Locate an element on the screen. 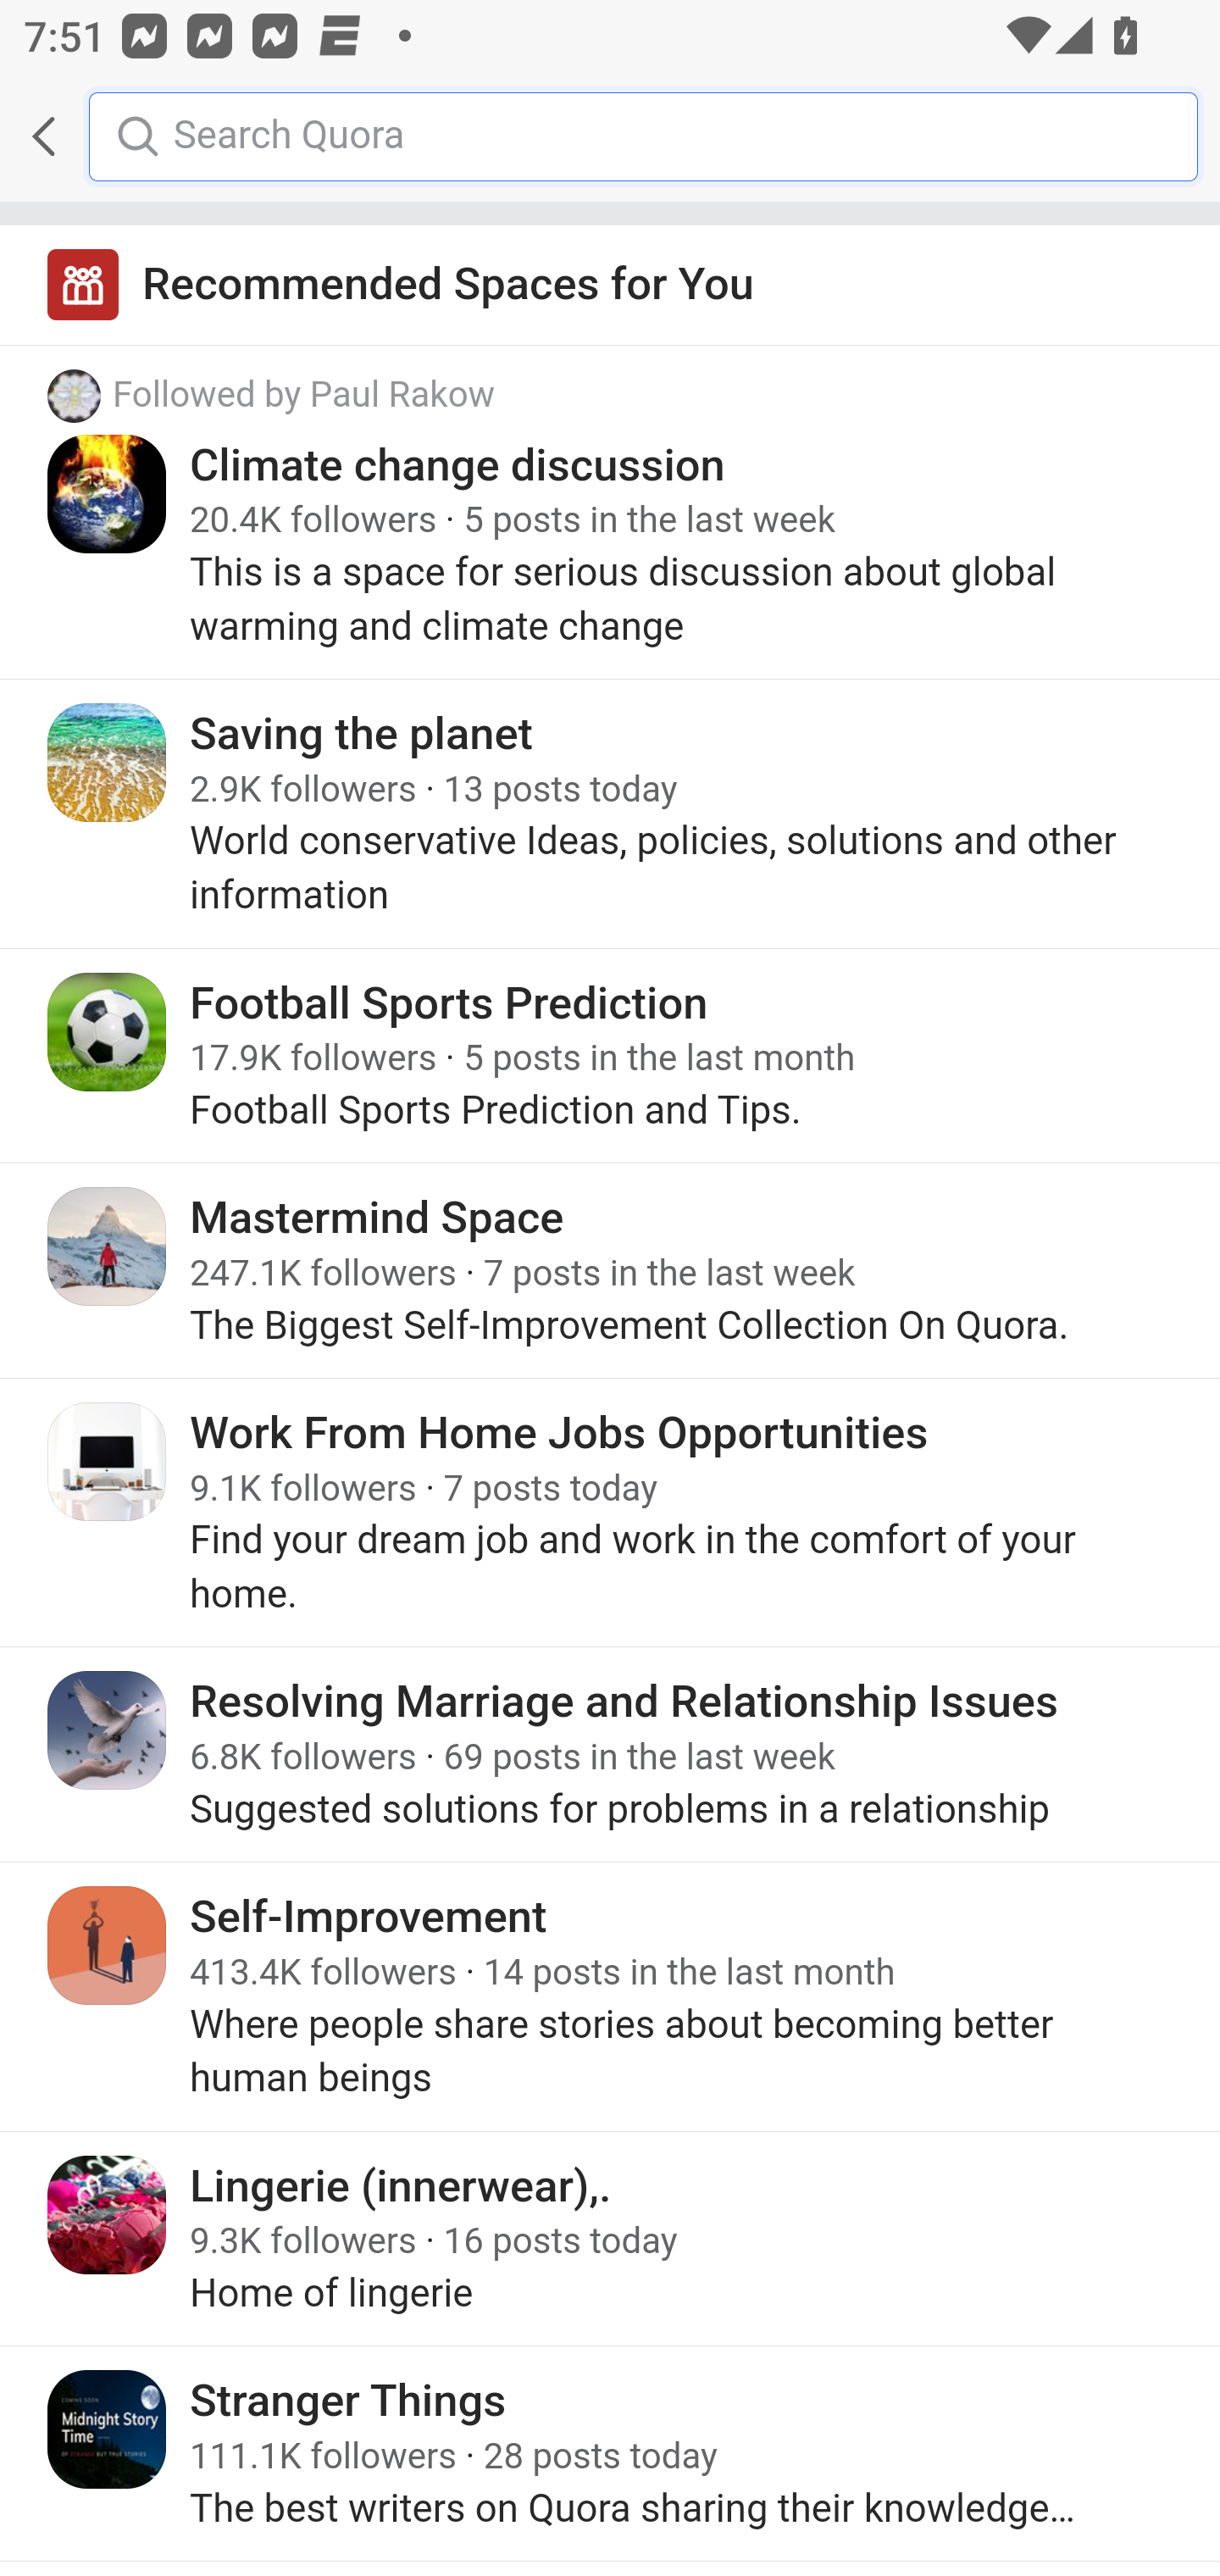  Icon for Mastermind Space is located at coordinates (108, 1247).